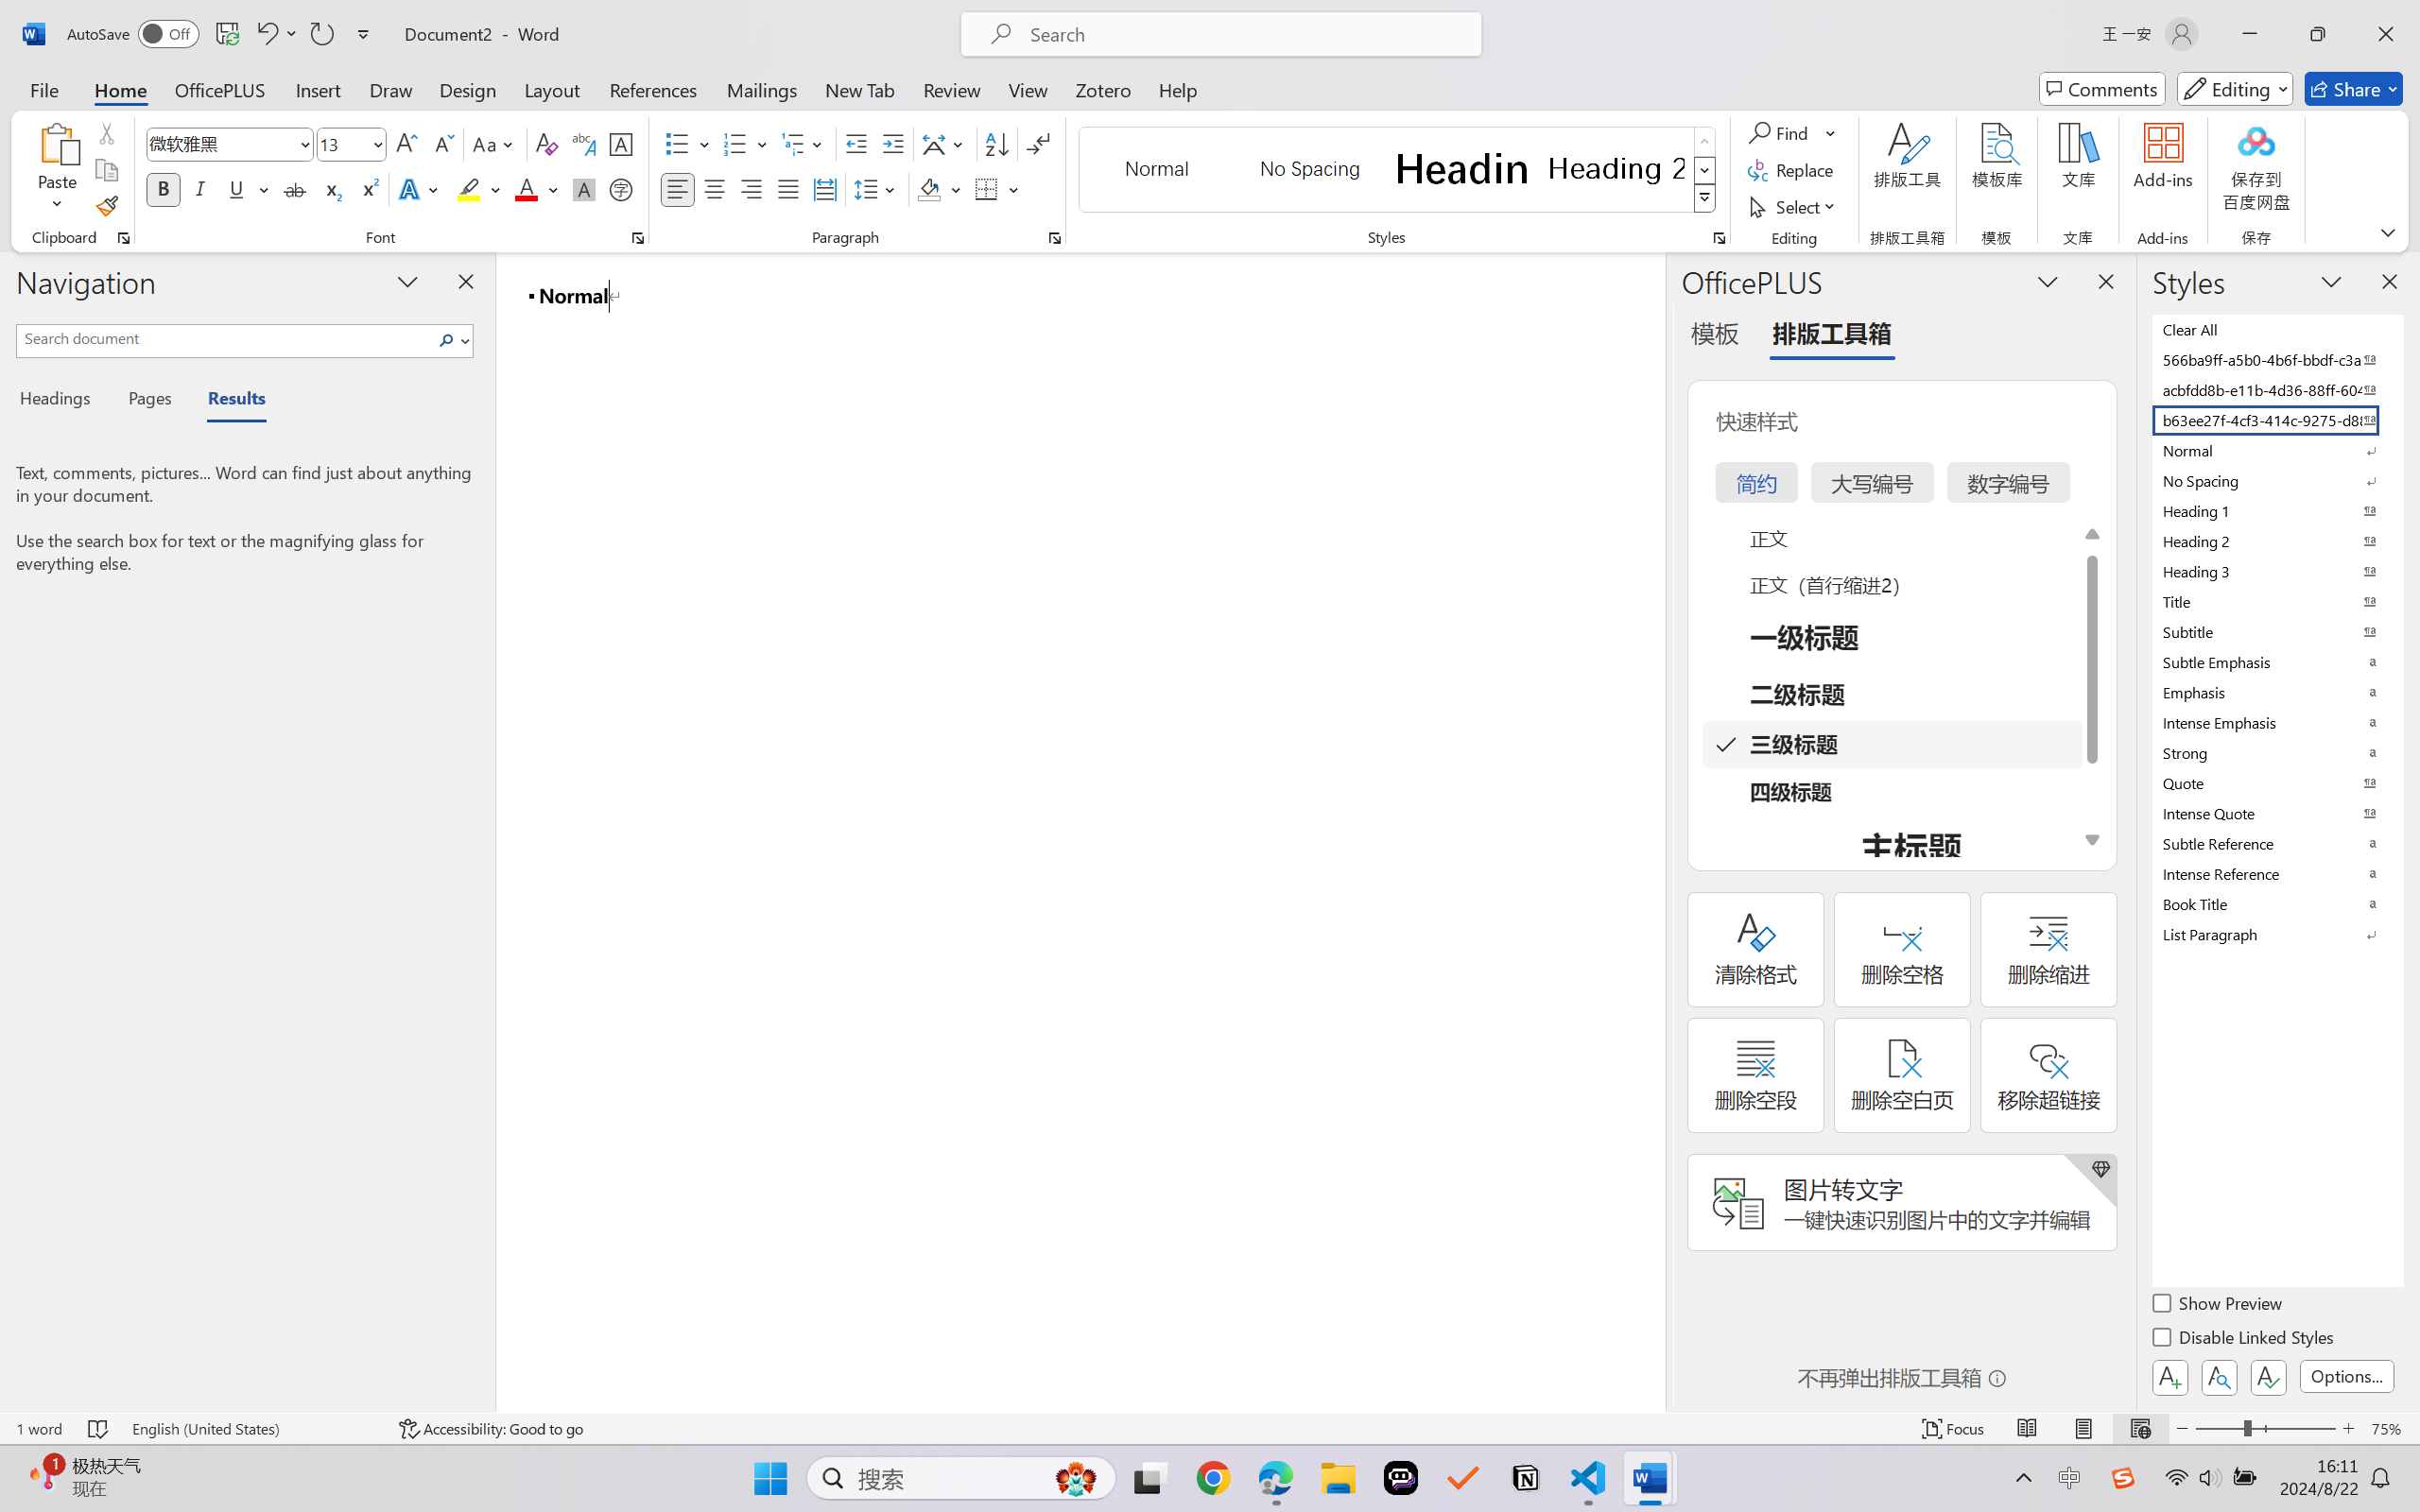 This screenshot has width=2420, height=1512. I want to click on Office Clipboard..., so click(123, 238).